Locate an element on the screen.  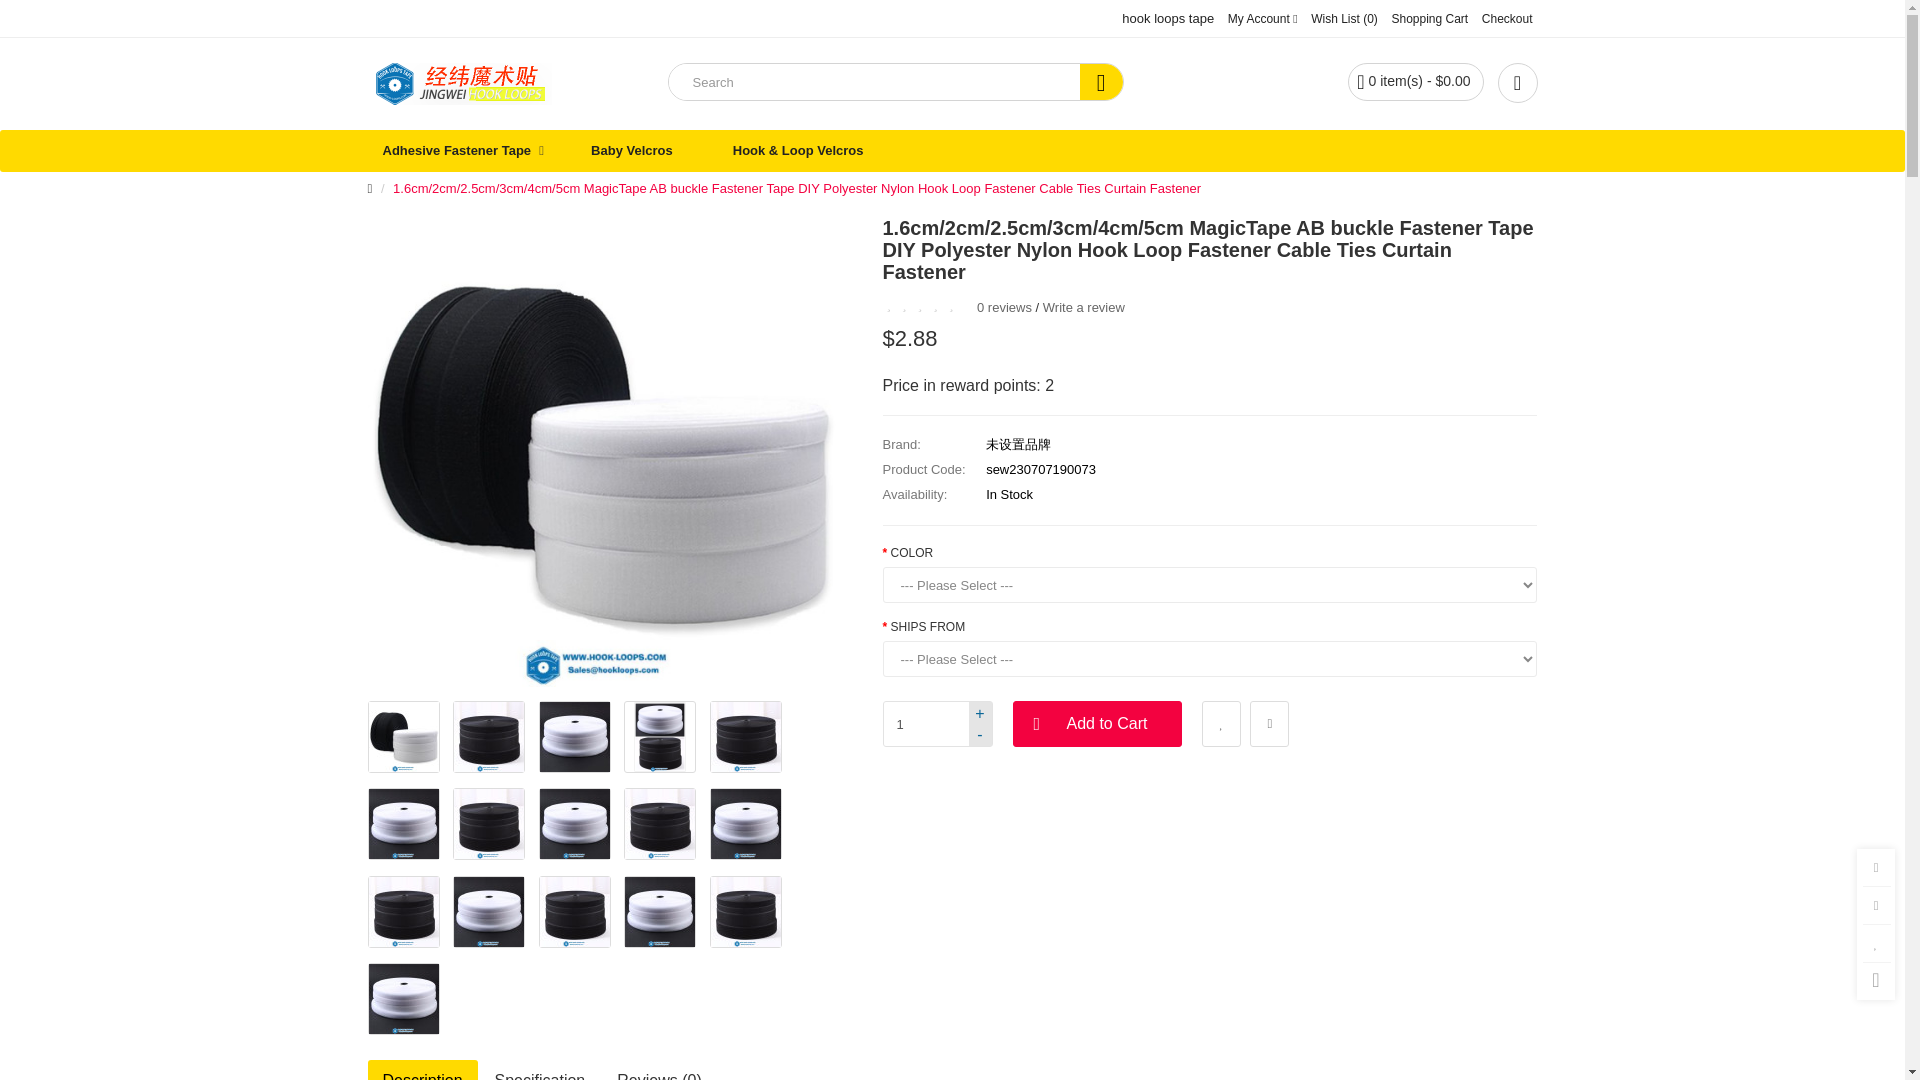
Baby Velcros is located at coordinates (632, 150).